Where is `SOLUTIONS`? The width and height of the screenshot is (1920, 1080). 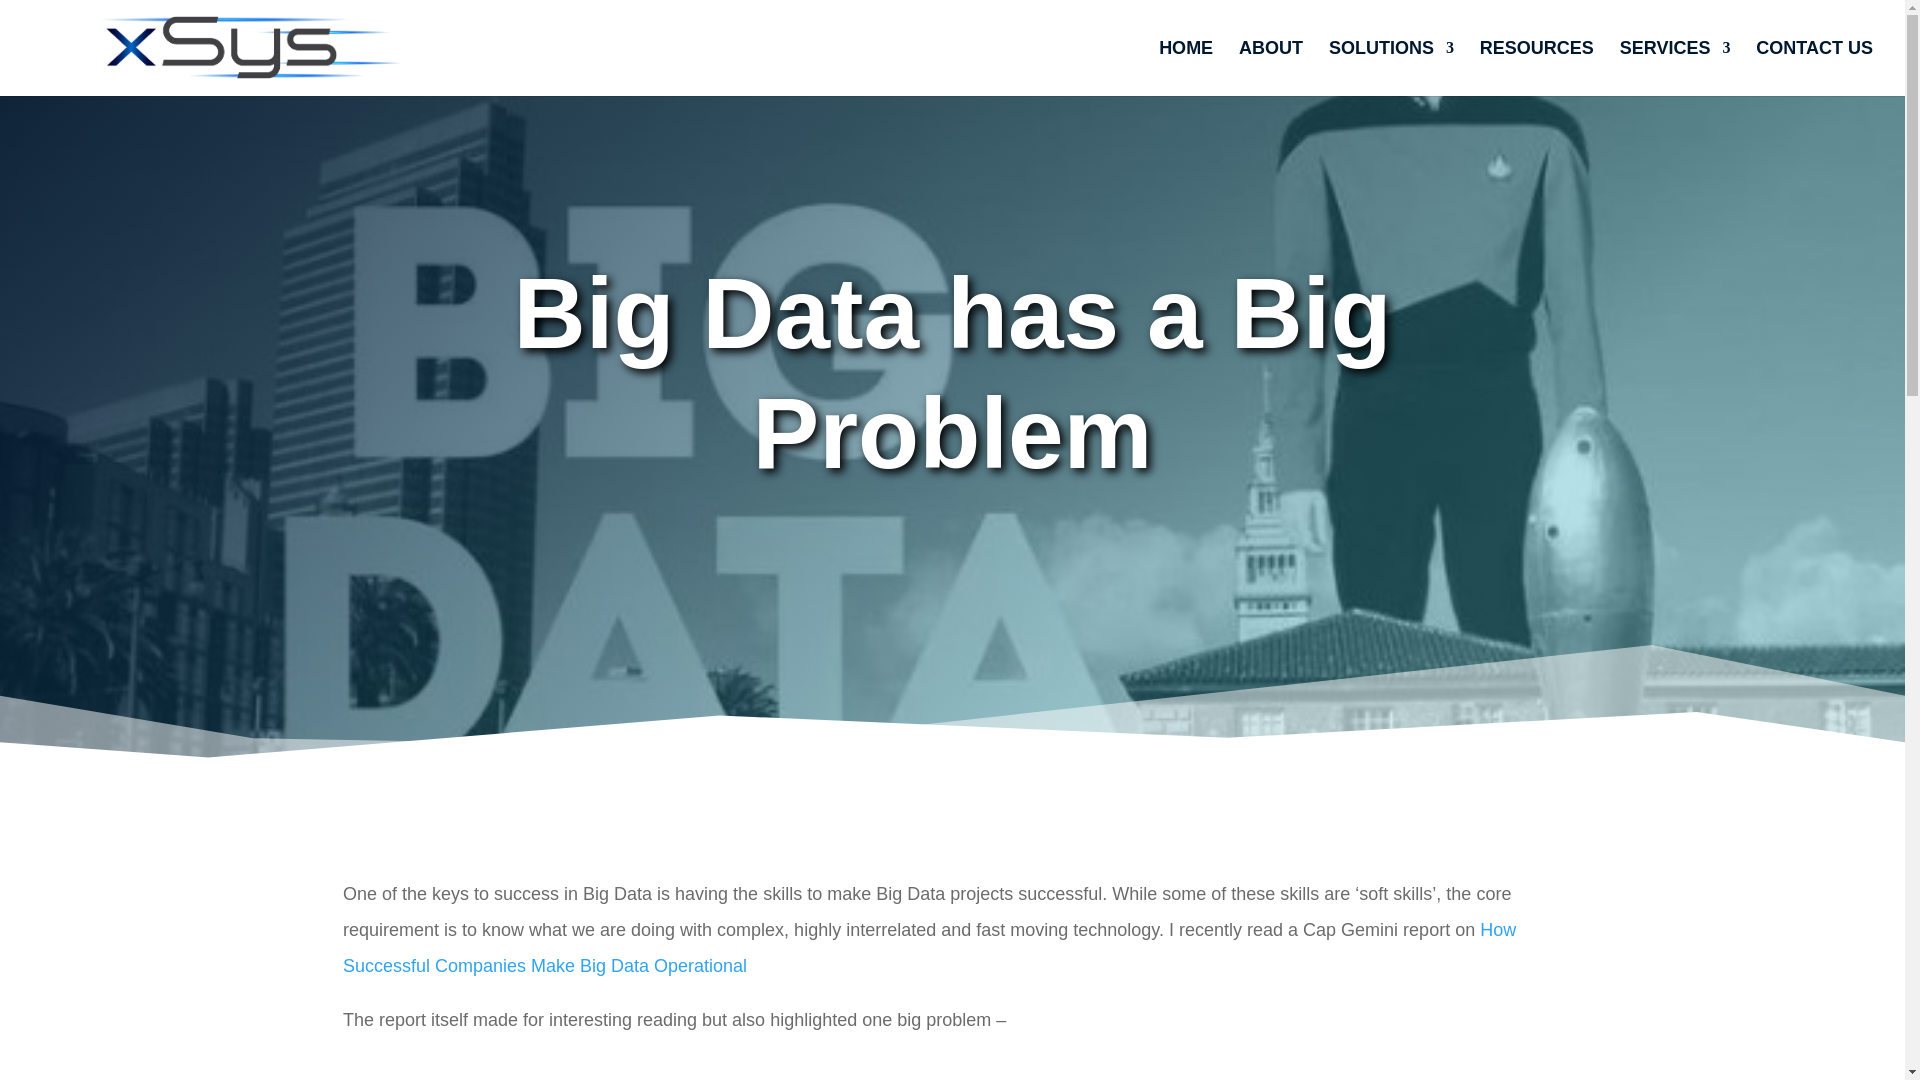 SOLUTIONS is located at coordinates (1390, 68).